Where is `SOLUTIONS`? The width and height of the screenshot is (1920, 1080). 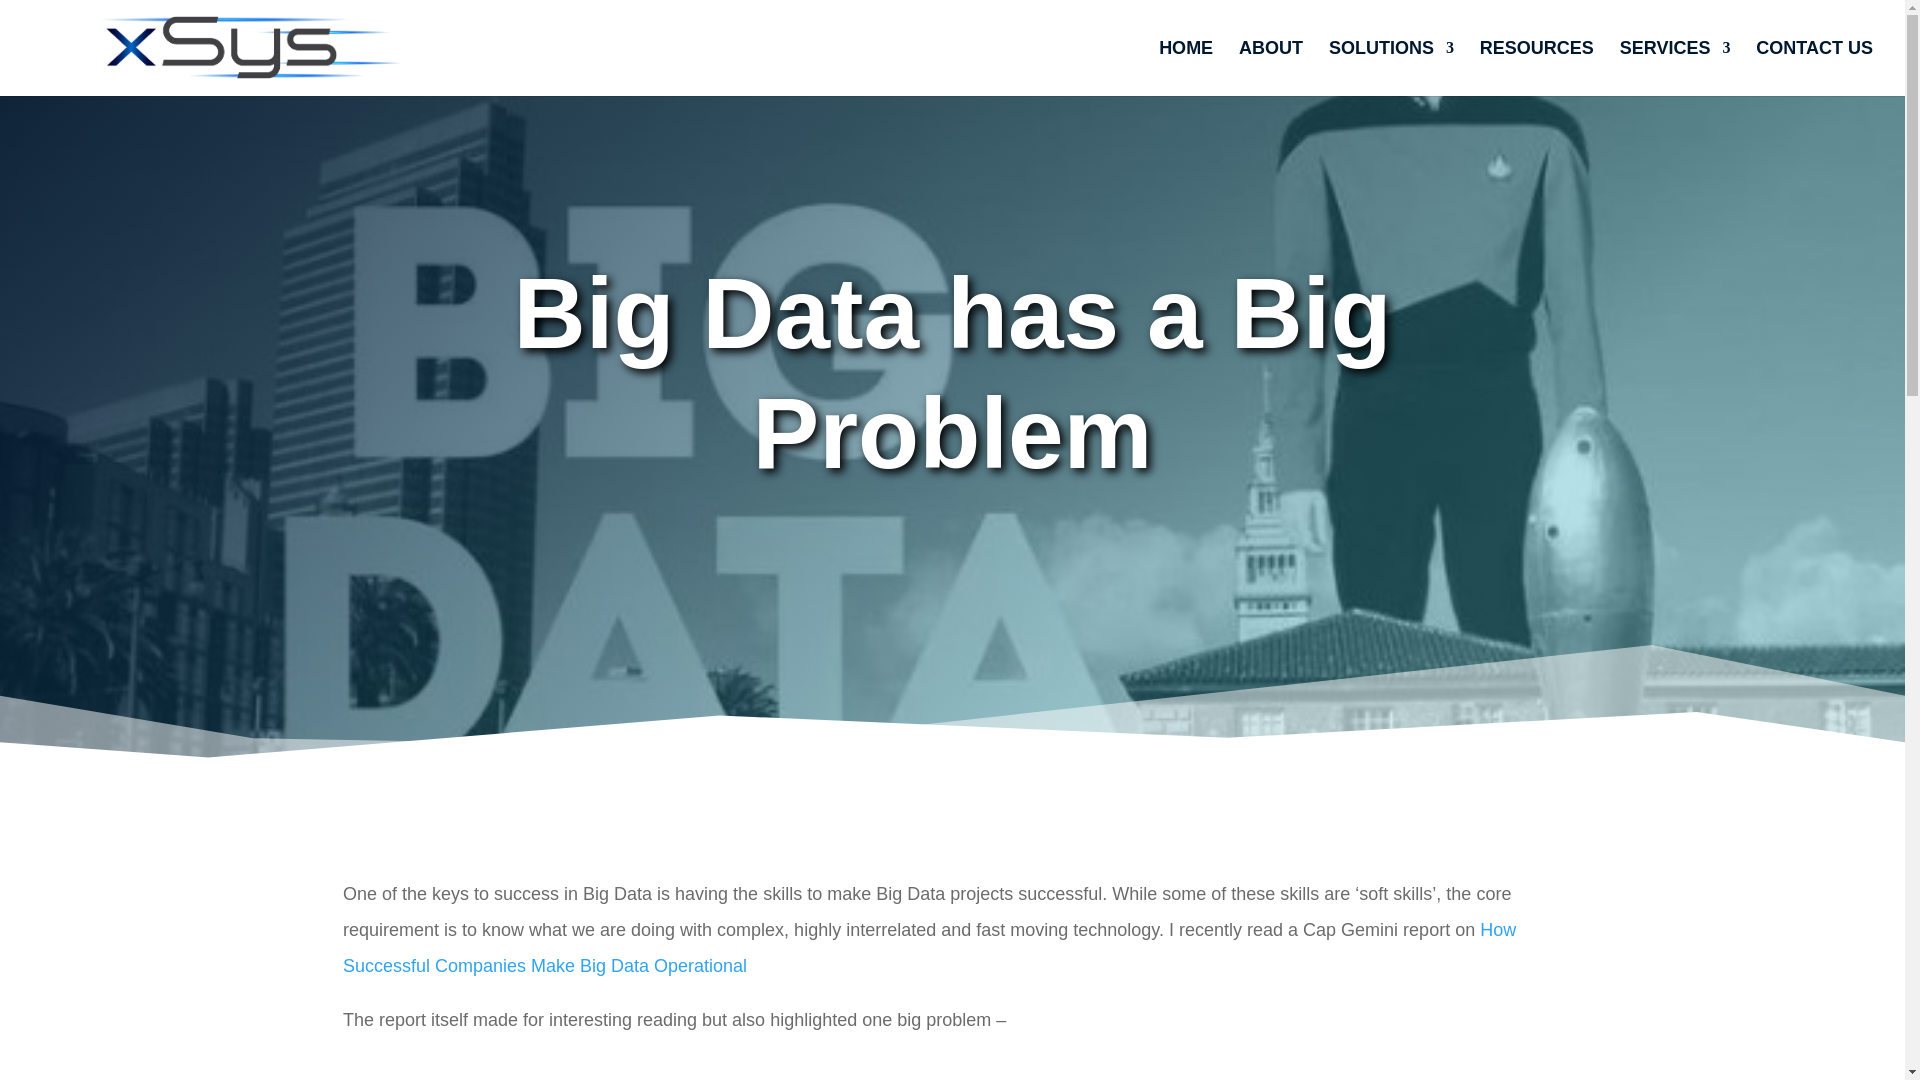 SOLUTIONS is located at coordinates (1390, 68).